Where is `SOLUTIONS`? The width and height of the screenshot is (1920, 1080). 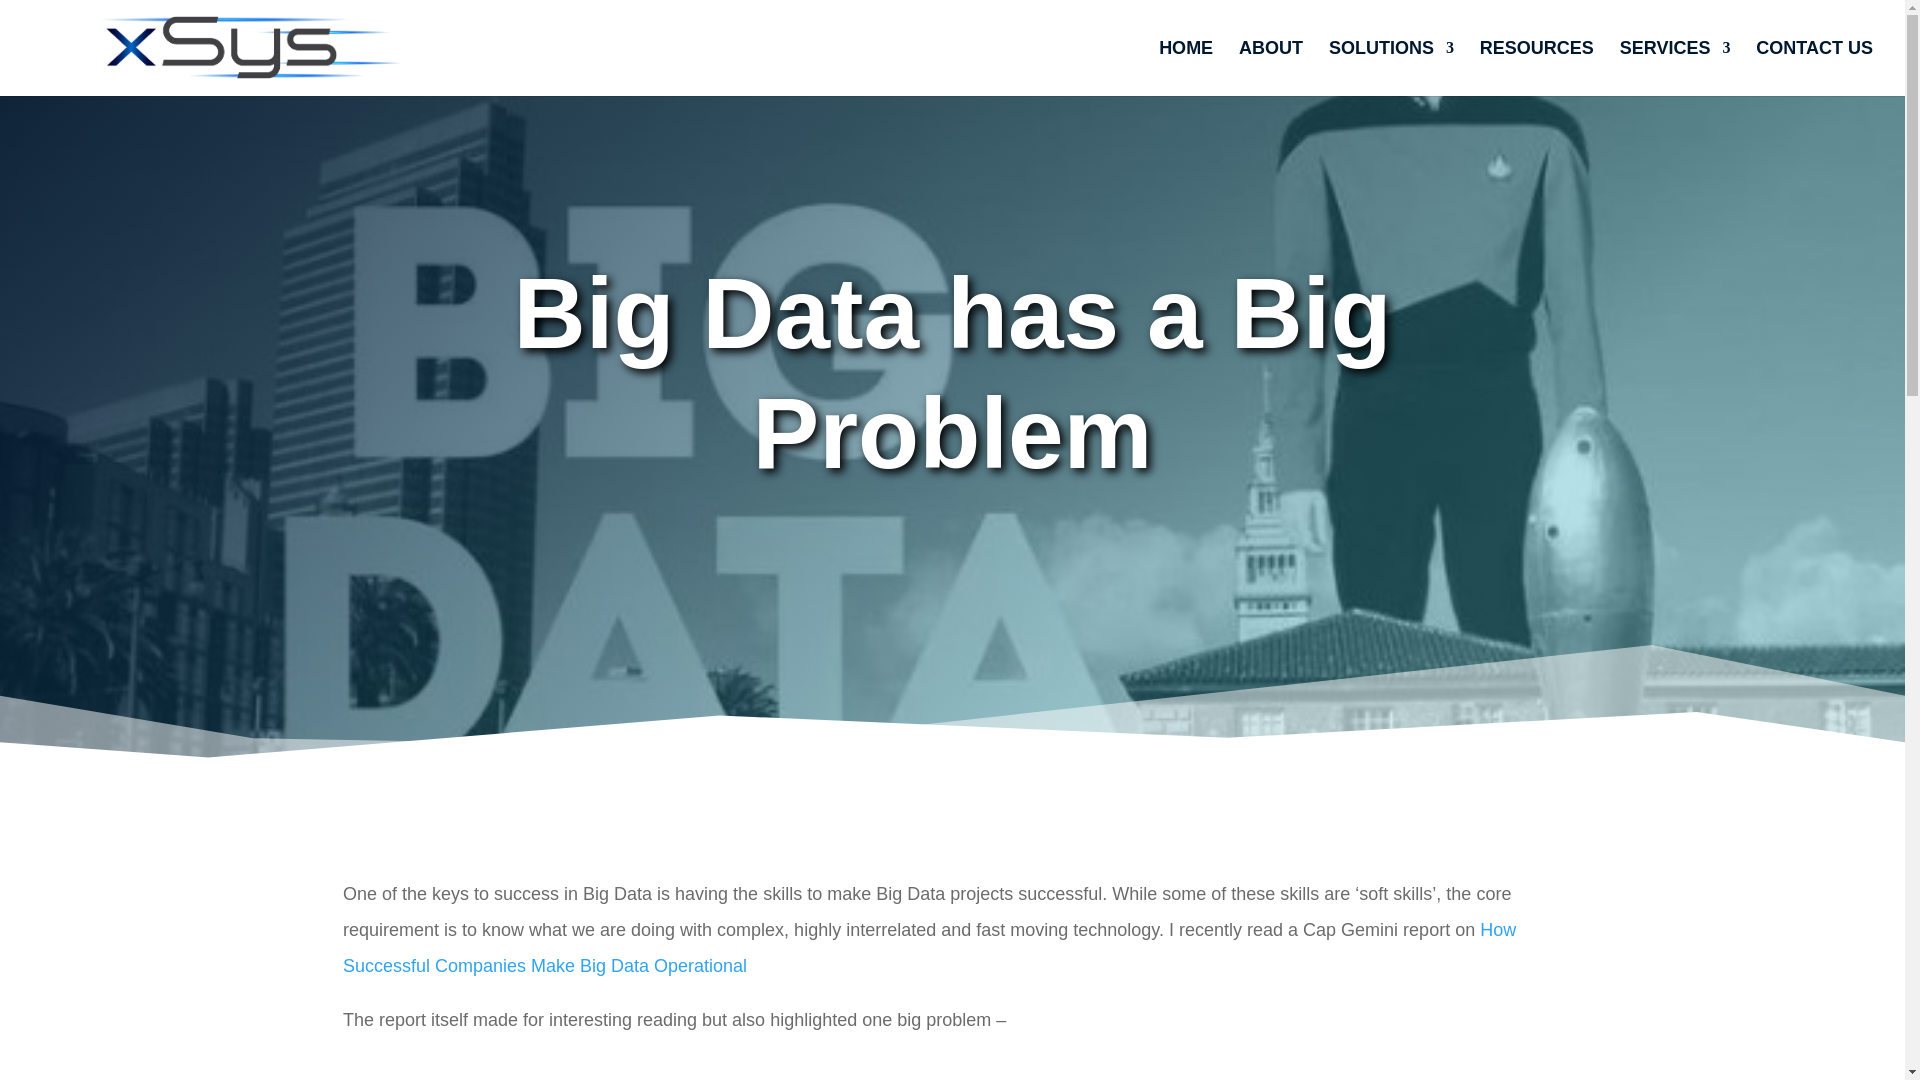 SOLUTIONS is located at coordinates (1390, 68).